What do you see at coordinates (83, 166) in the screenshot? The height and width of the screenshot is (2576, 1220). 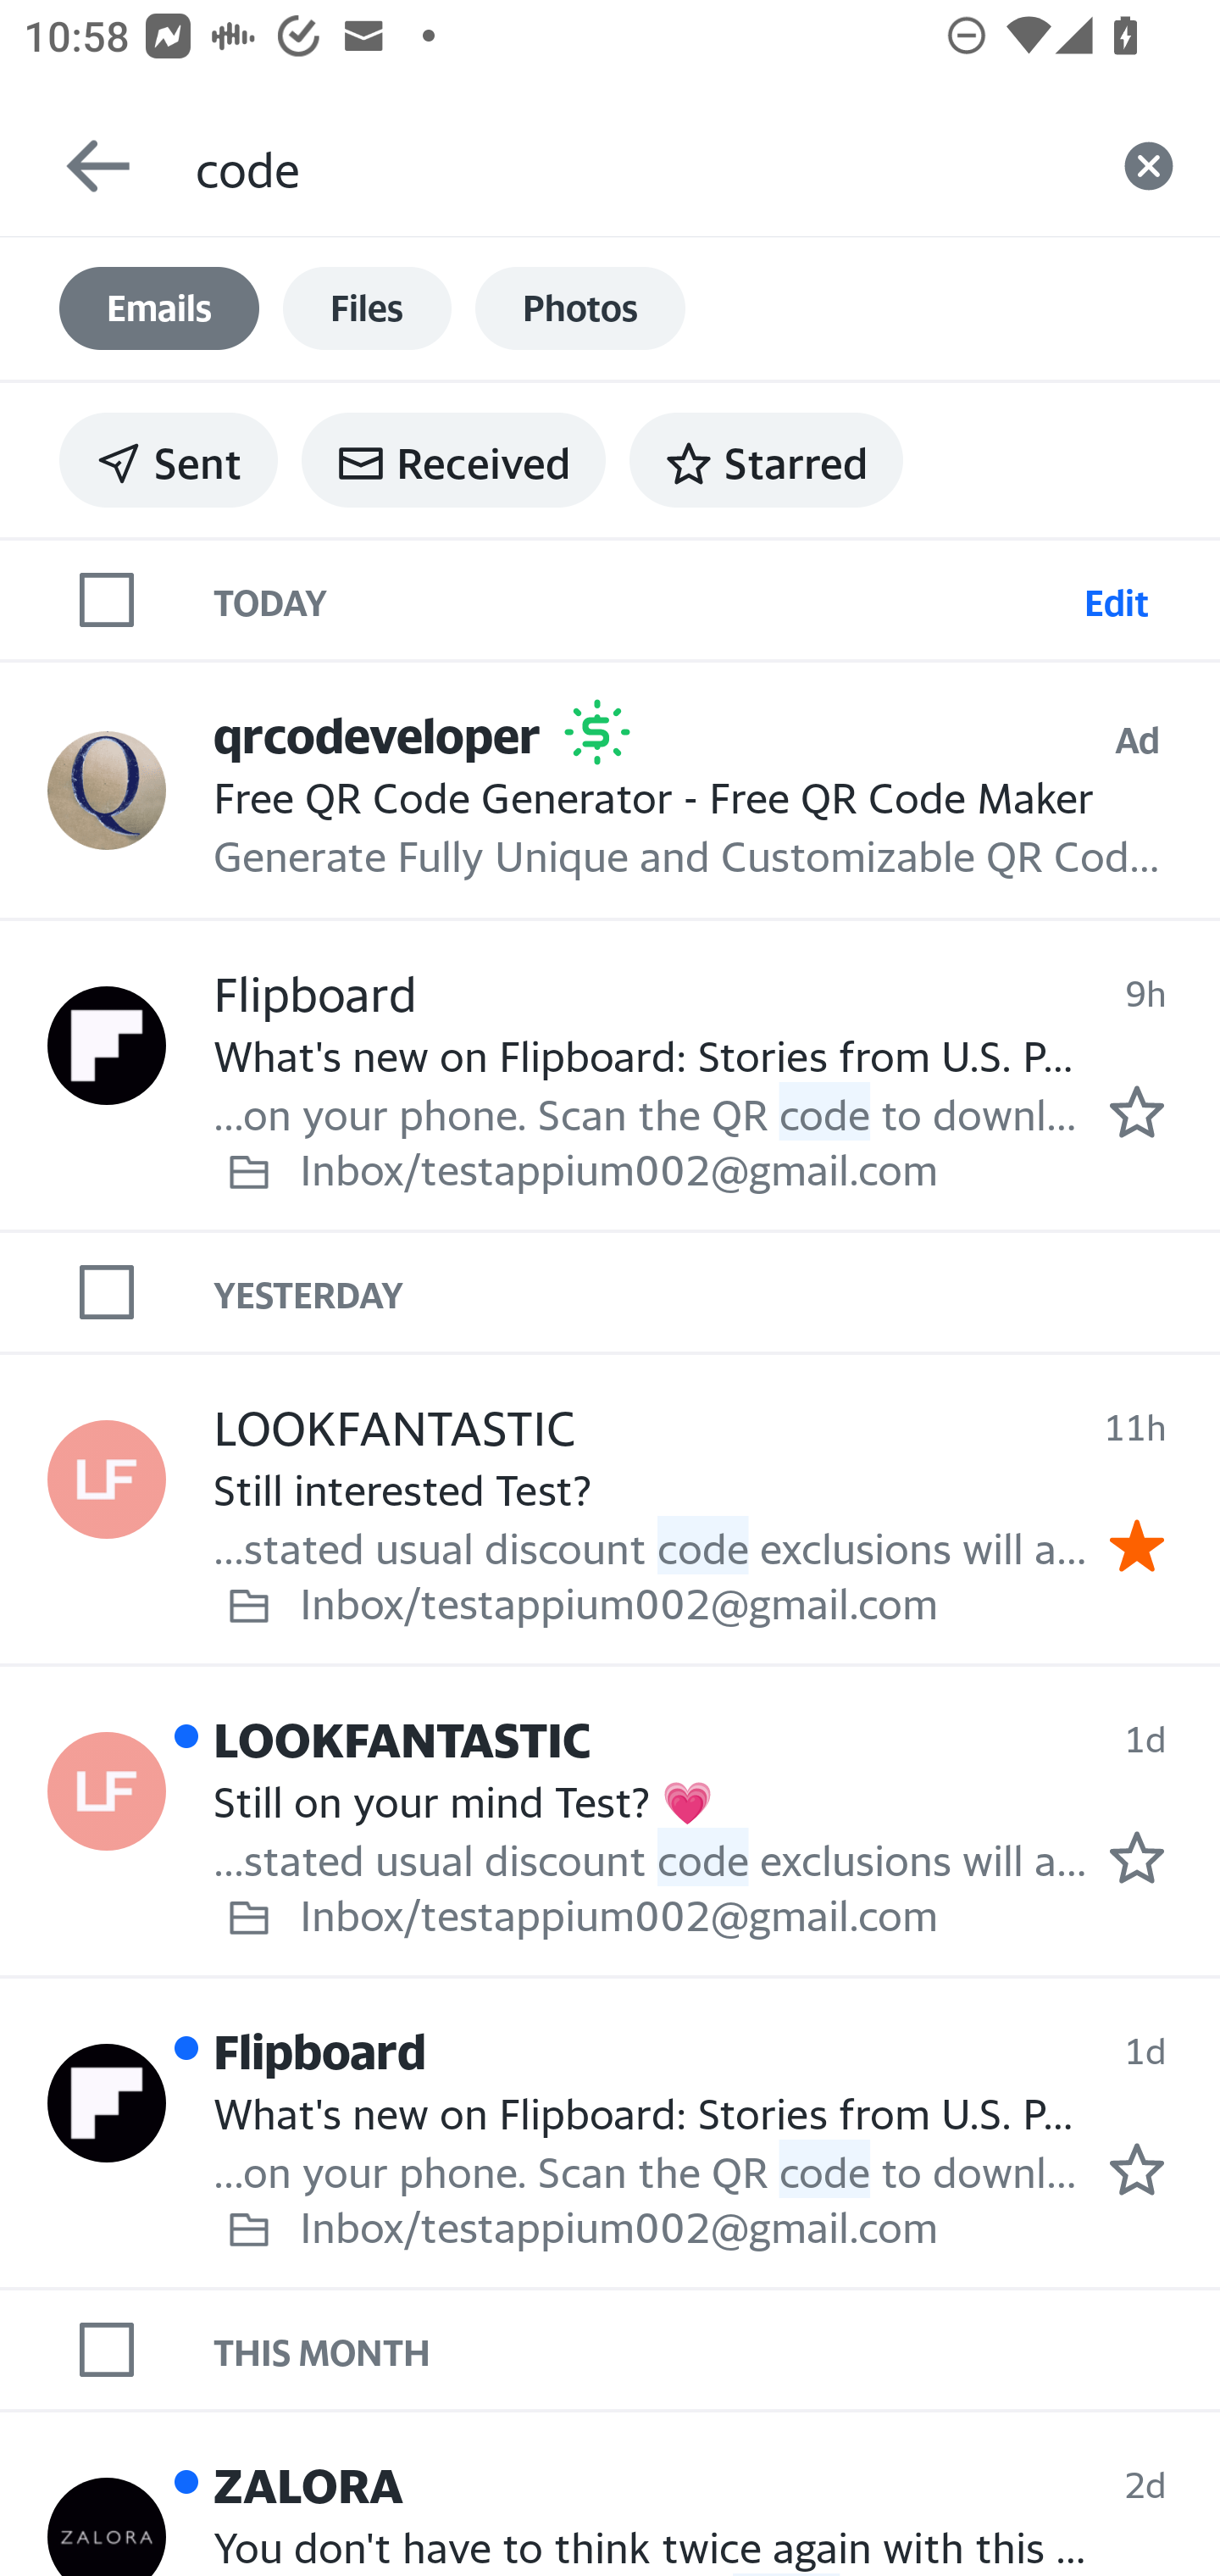 I see `Back` at bounding box center [83, 166].